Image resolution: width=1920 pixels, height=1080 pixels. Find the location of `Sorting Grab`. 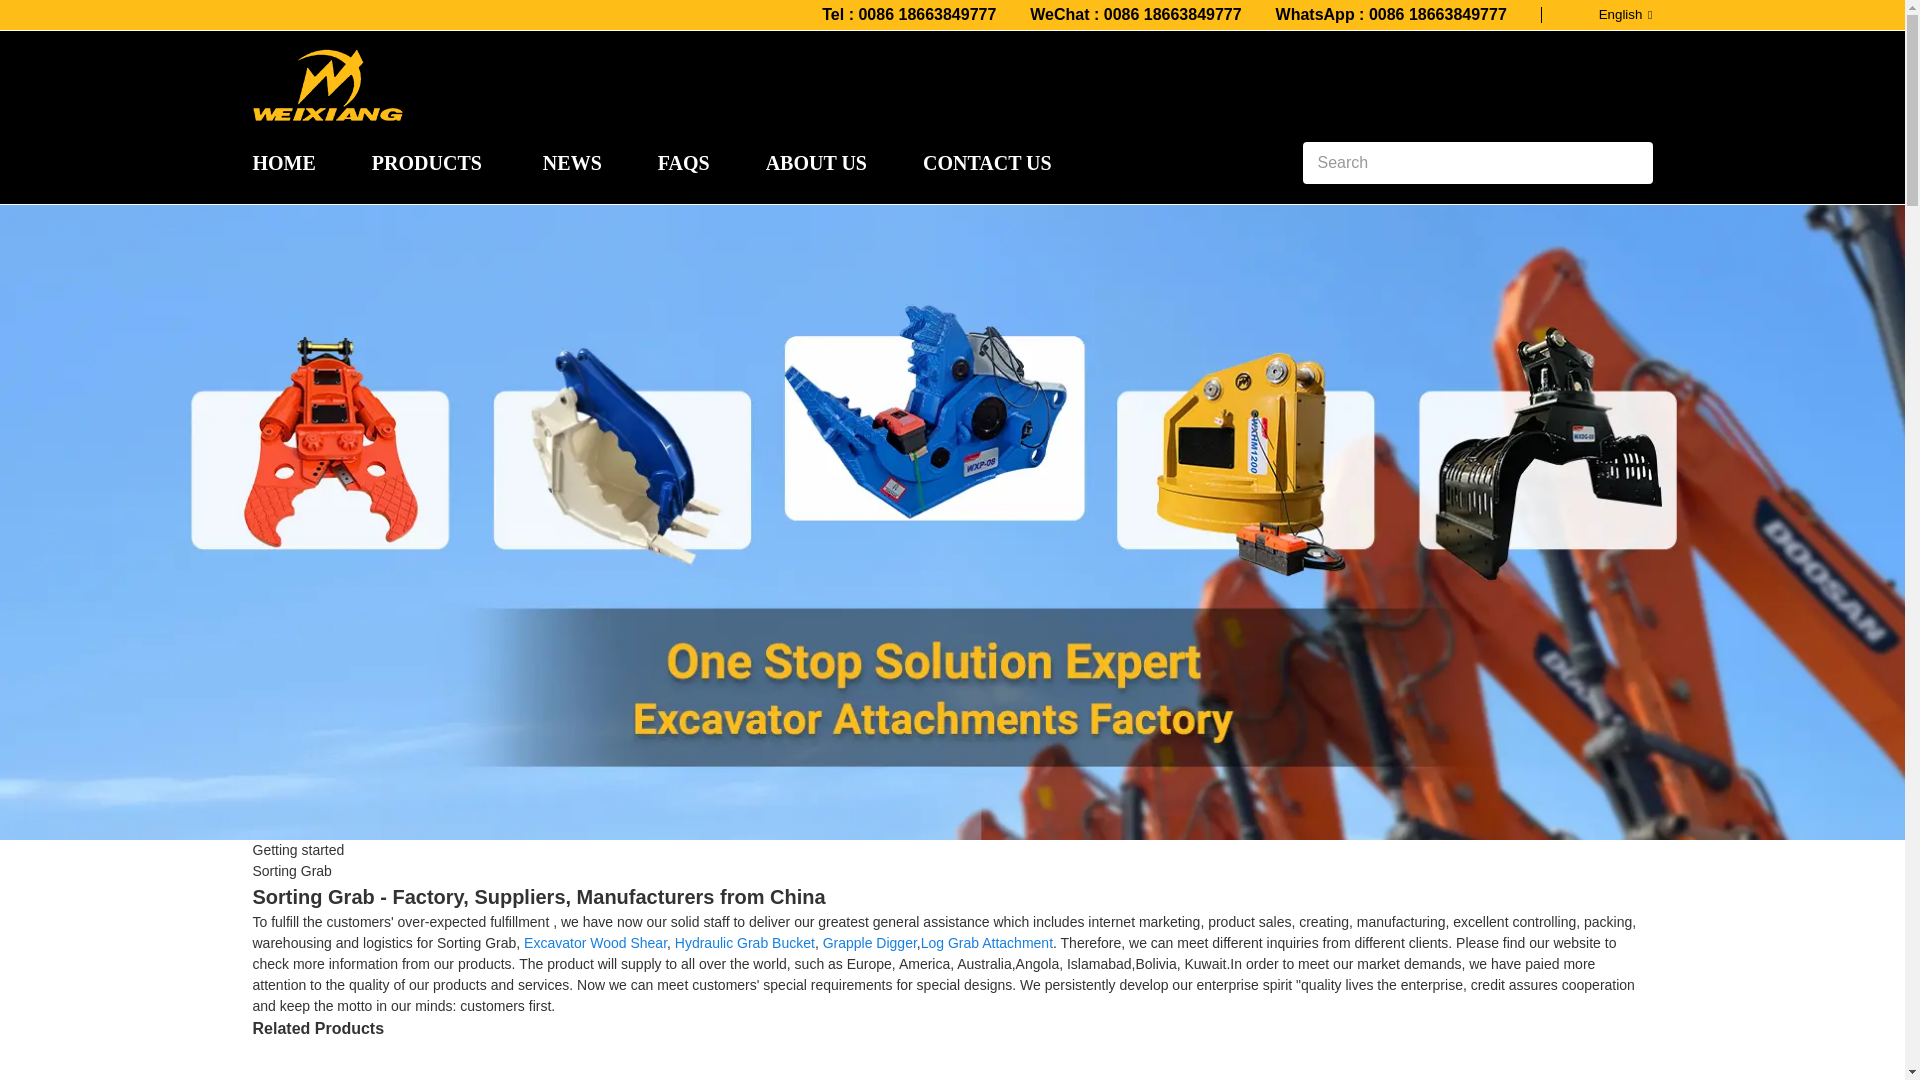

Sorting Grab is located at coordinates (290, 870).